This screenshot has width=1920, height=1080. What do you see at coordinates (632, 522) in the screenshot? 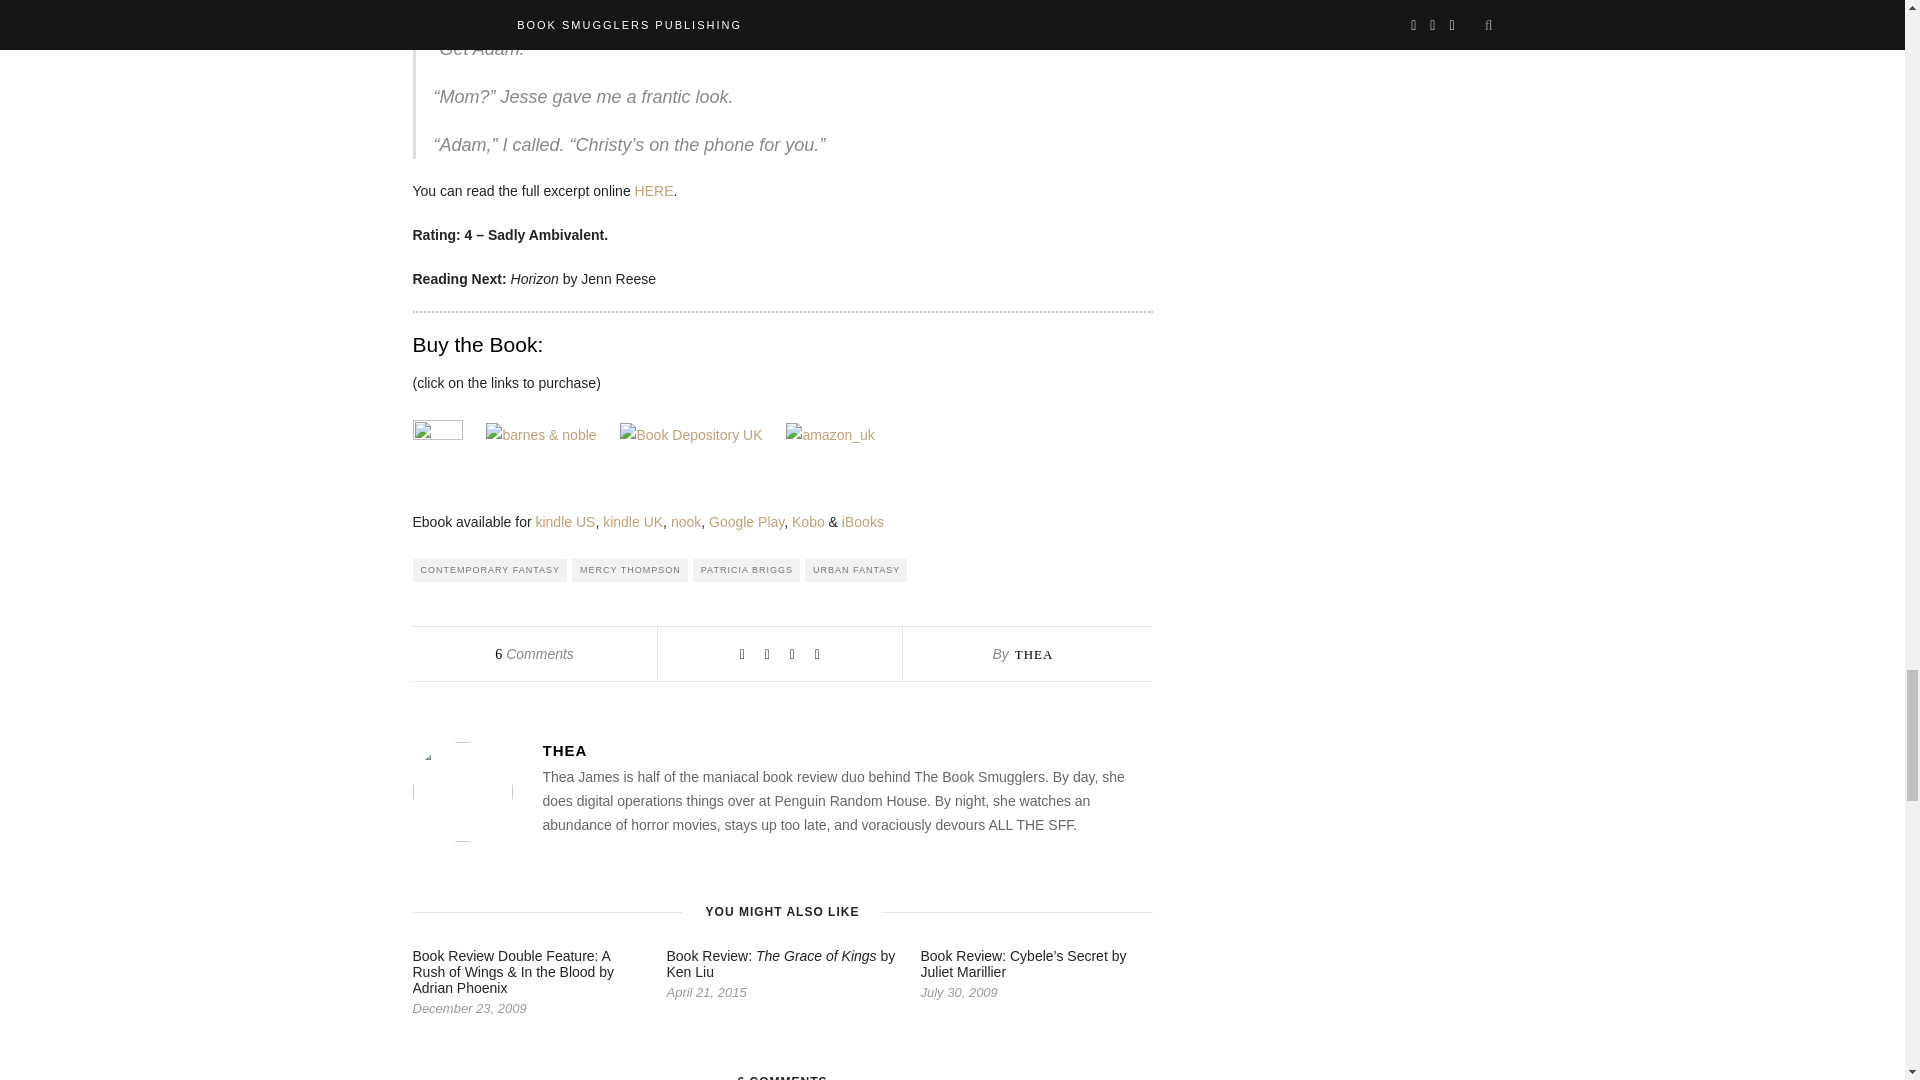
I see `kindle UK` at bounding box center [632, 522].